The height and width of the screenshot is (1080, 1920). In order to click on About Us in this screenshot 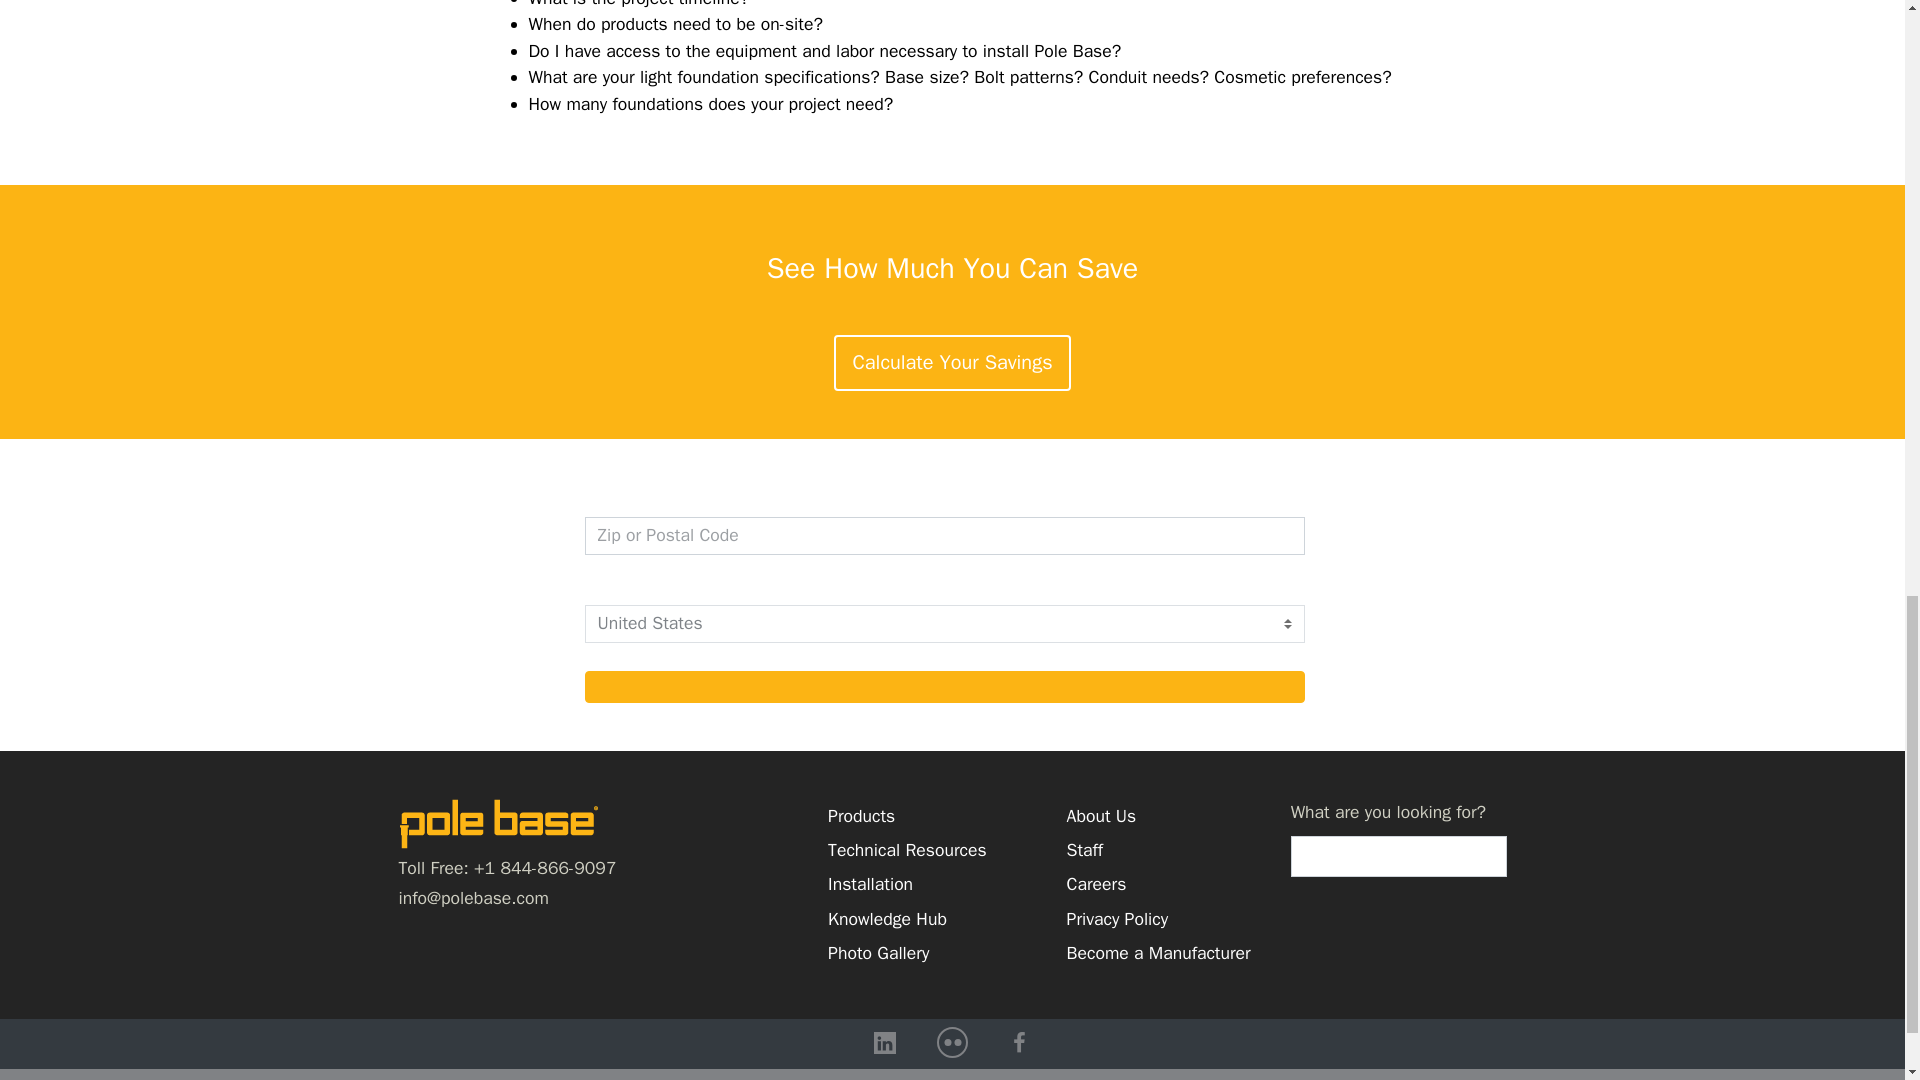, I will do `click(1159, 816)`.